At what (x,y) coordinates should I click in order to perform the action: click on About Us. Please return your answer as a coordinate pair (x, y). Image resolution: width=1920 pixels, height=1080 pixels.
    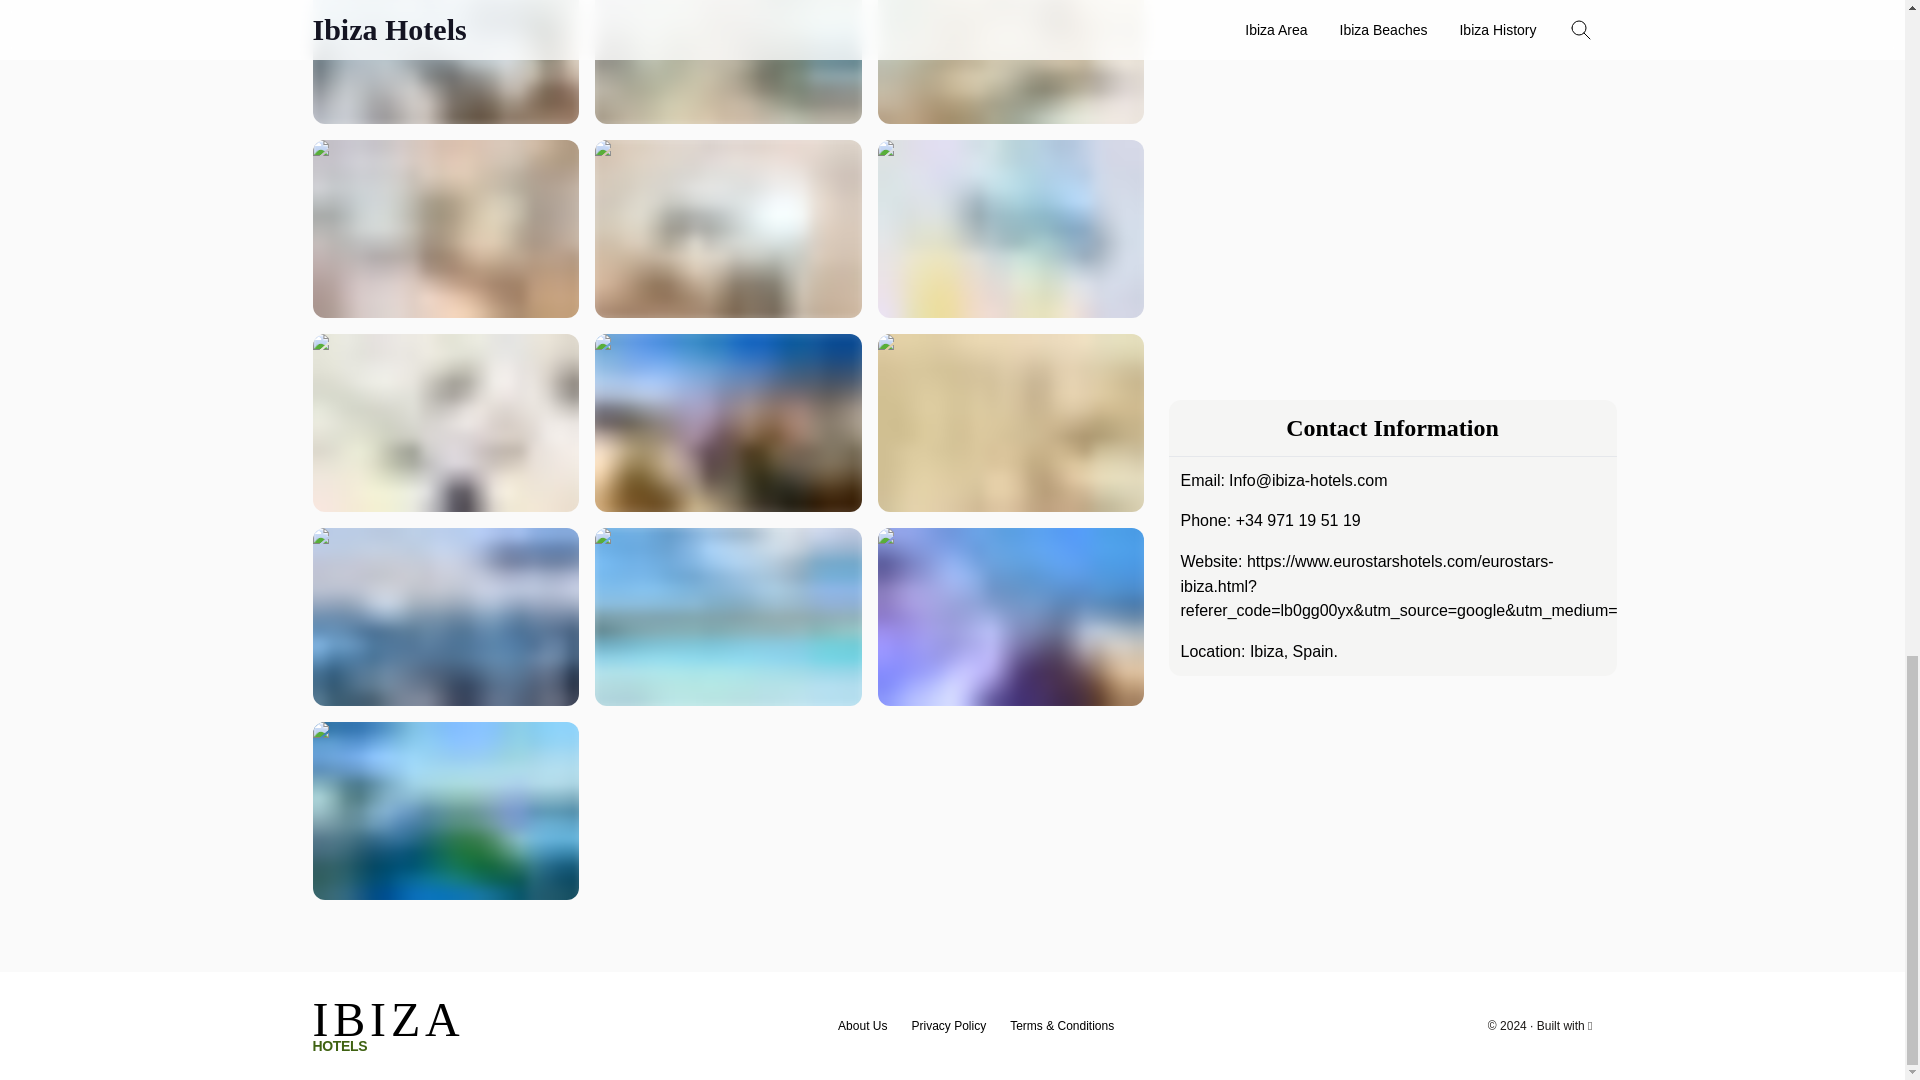
    Looking at the image, I should click on (862, 1026).